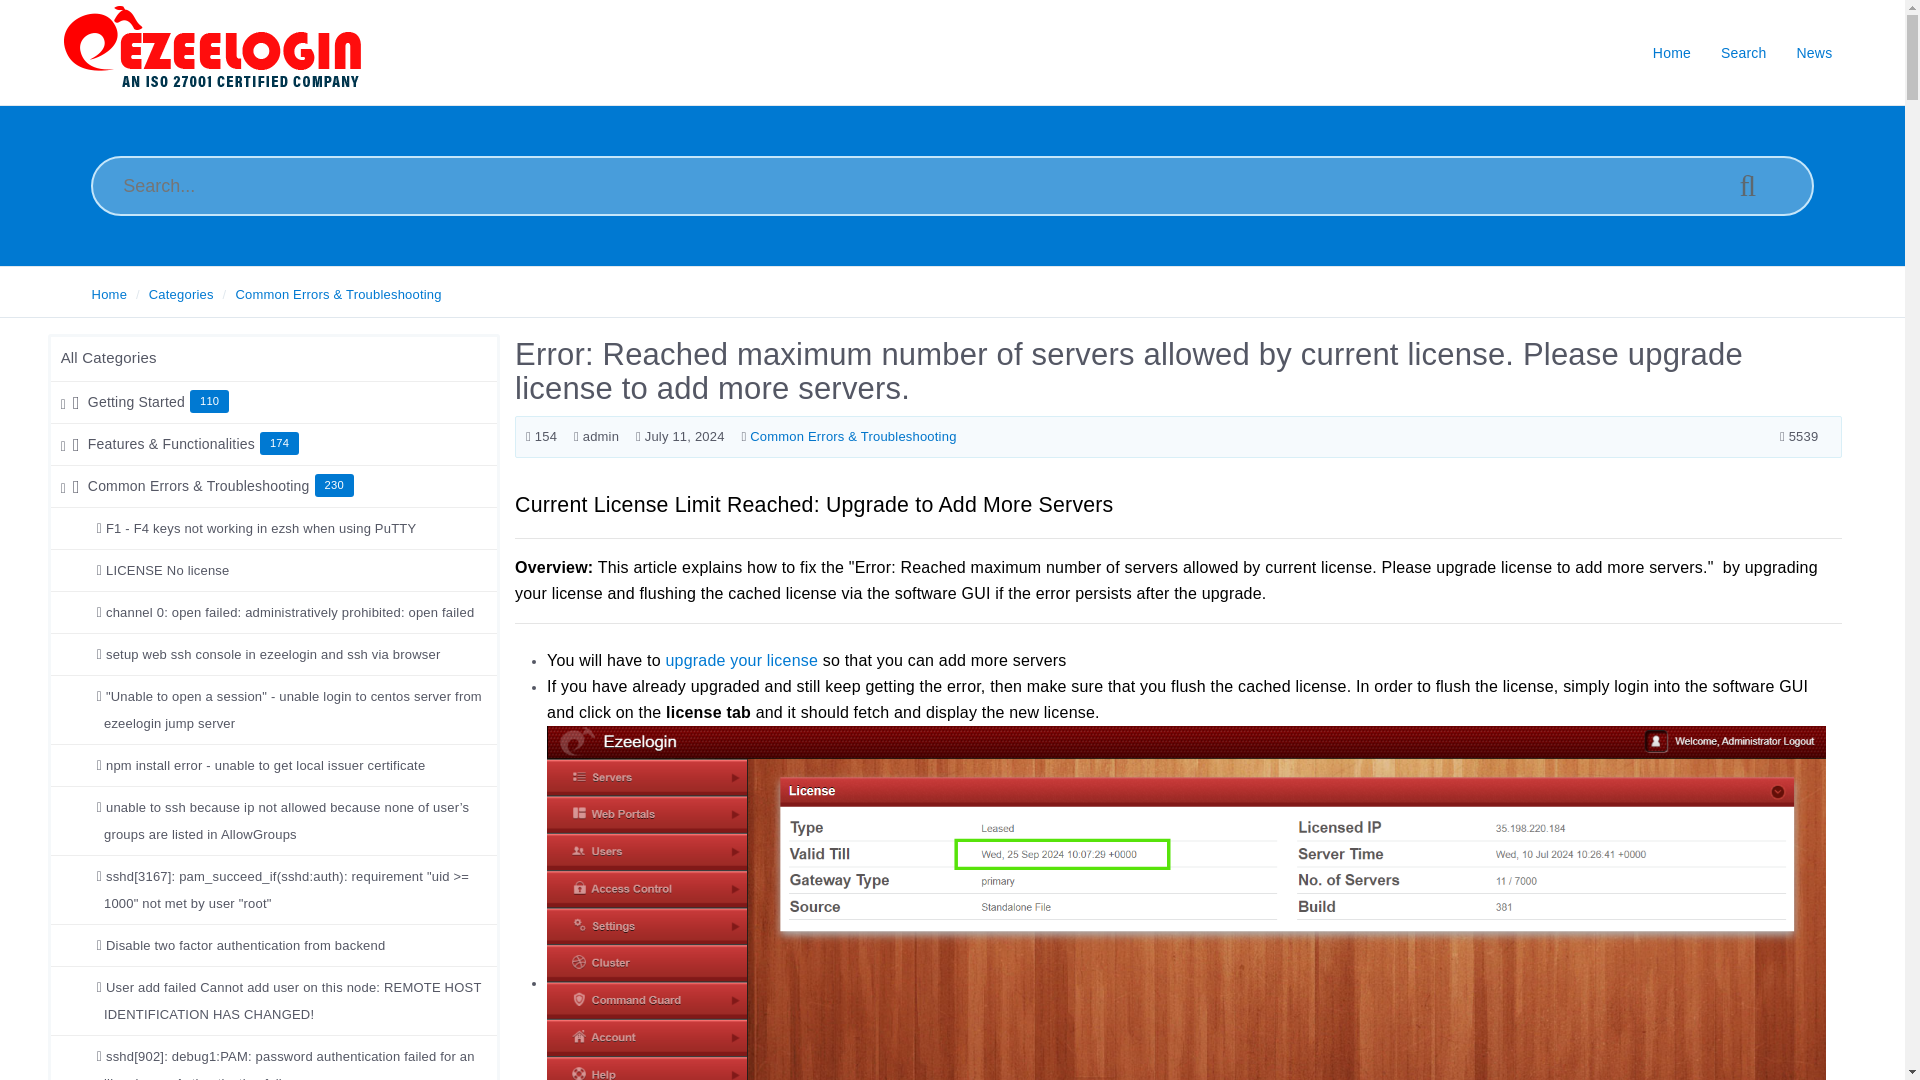  I want to click on Getting Started, so click(138, 402).